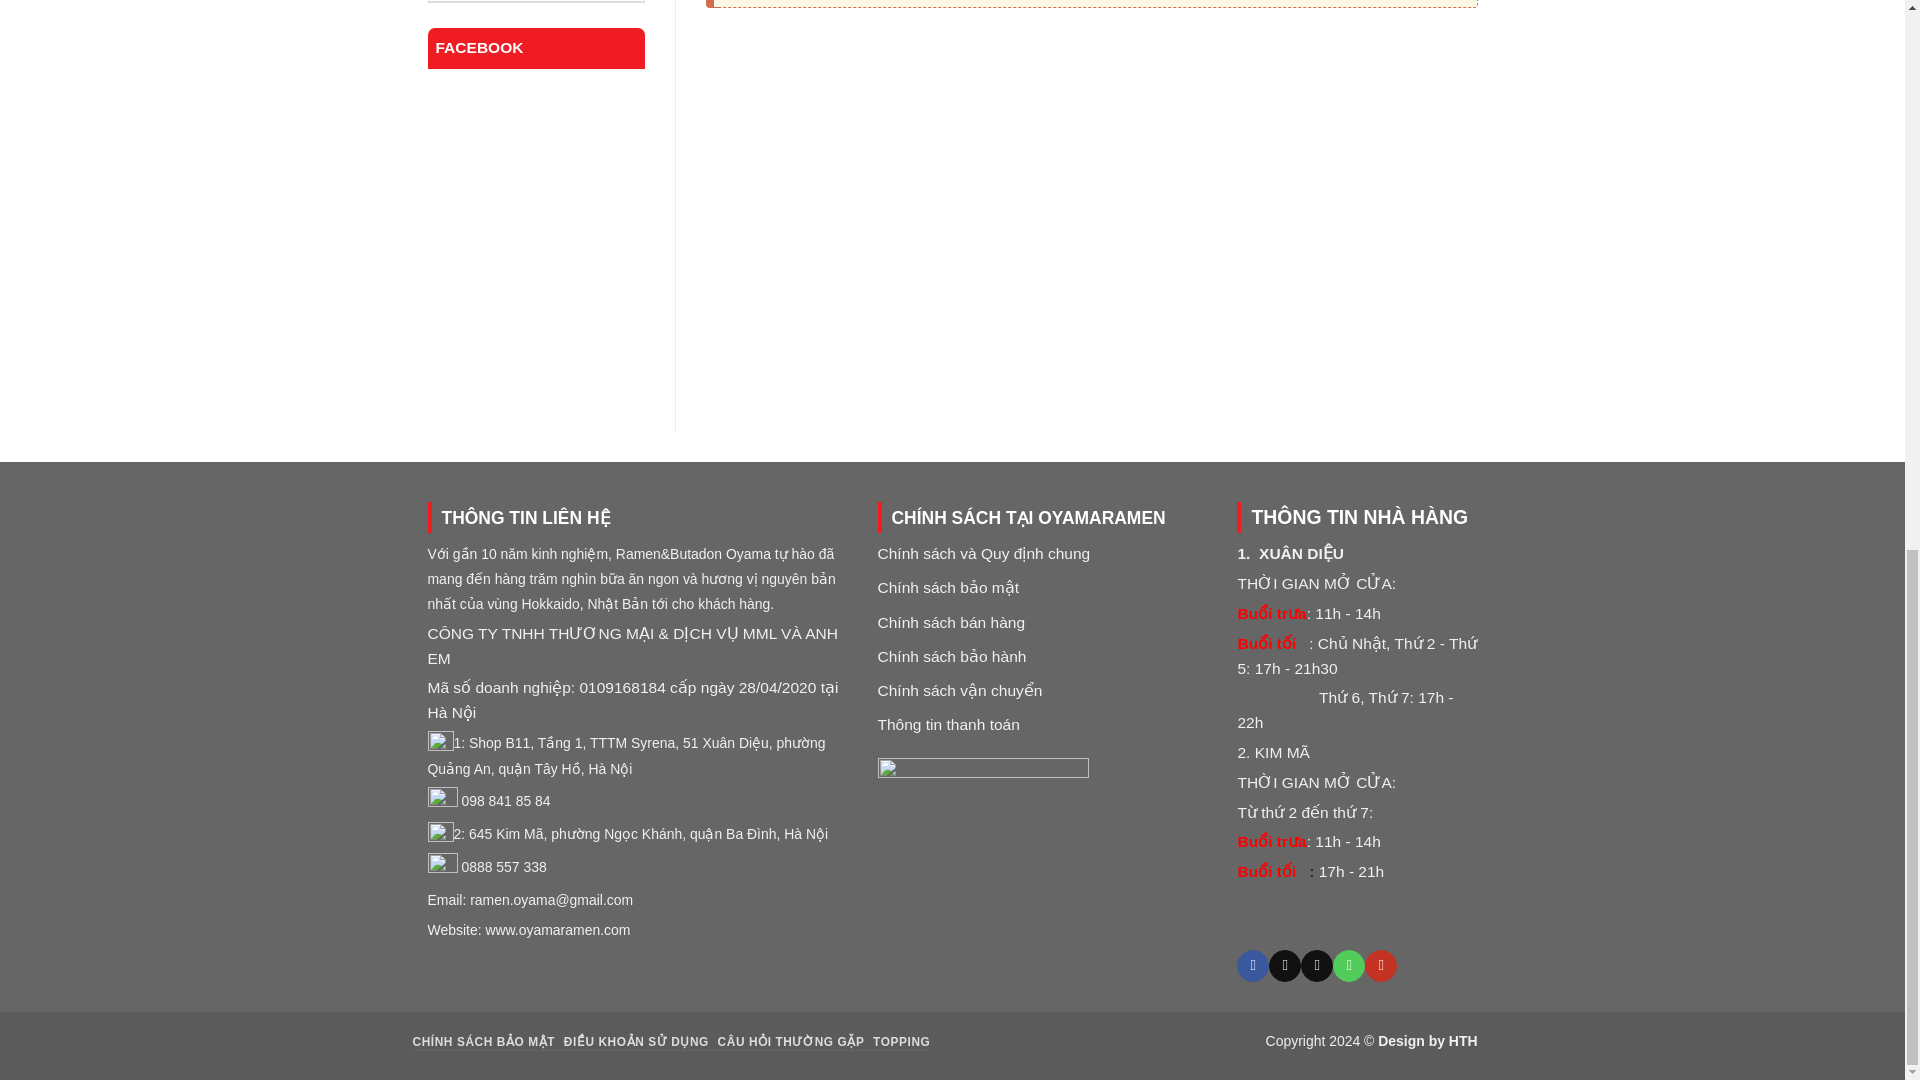 The width and height of the screenshot is (1920, 1080). What do you see at coordinates (1316, 966) in the screenshot?
I see `Send us an email` at bounding box center [1316, 966].